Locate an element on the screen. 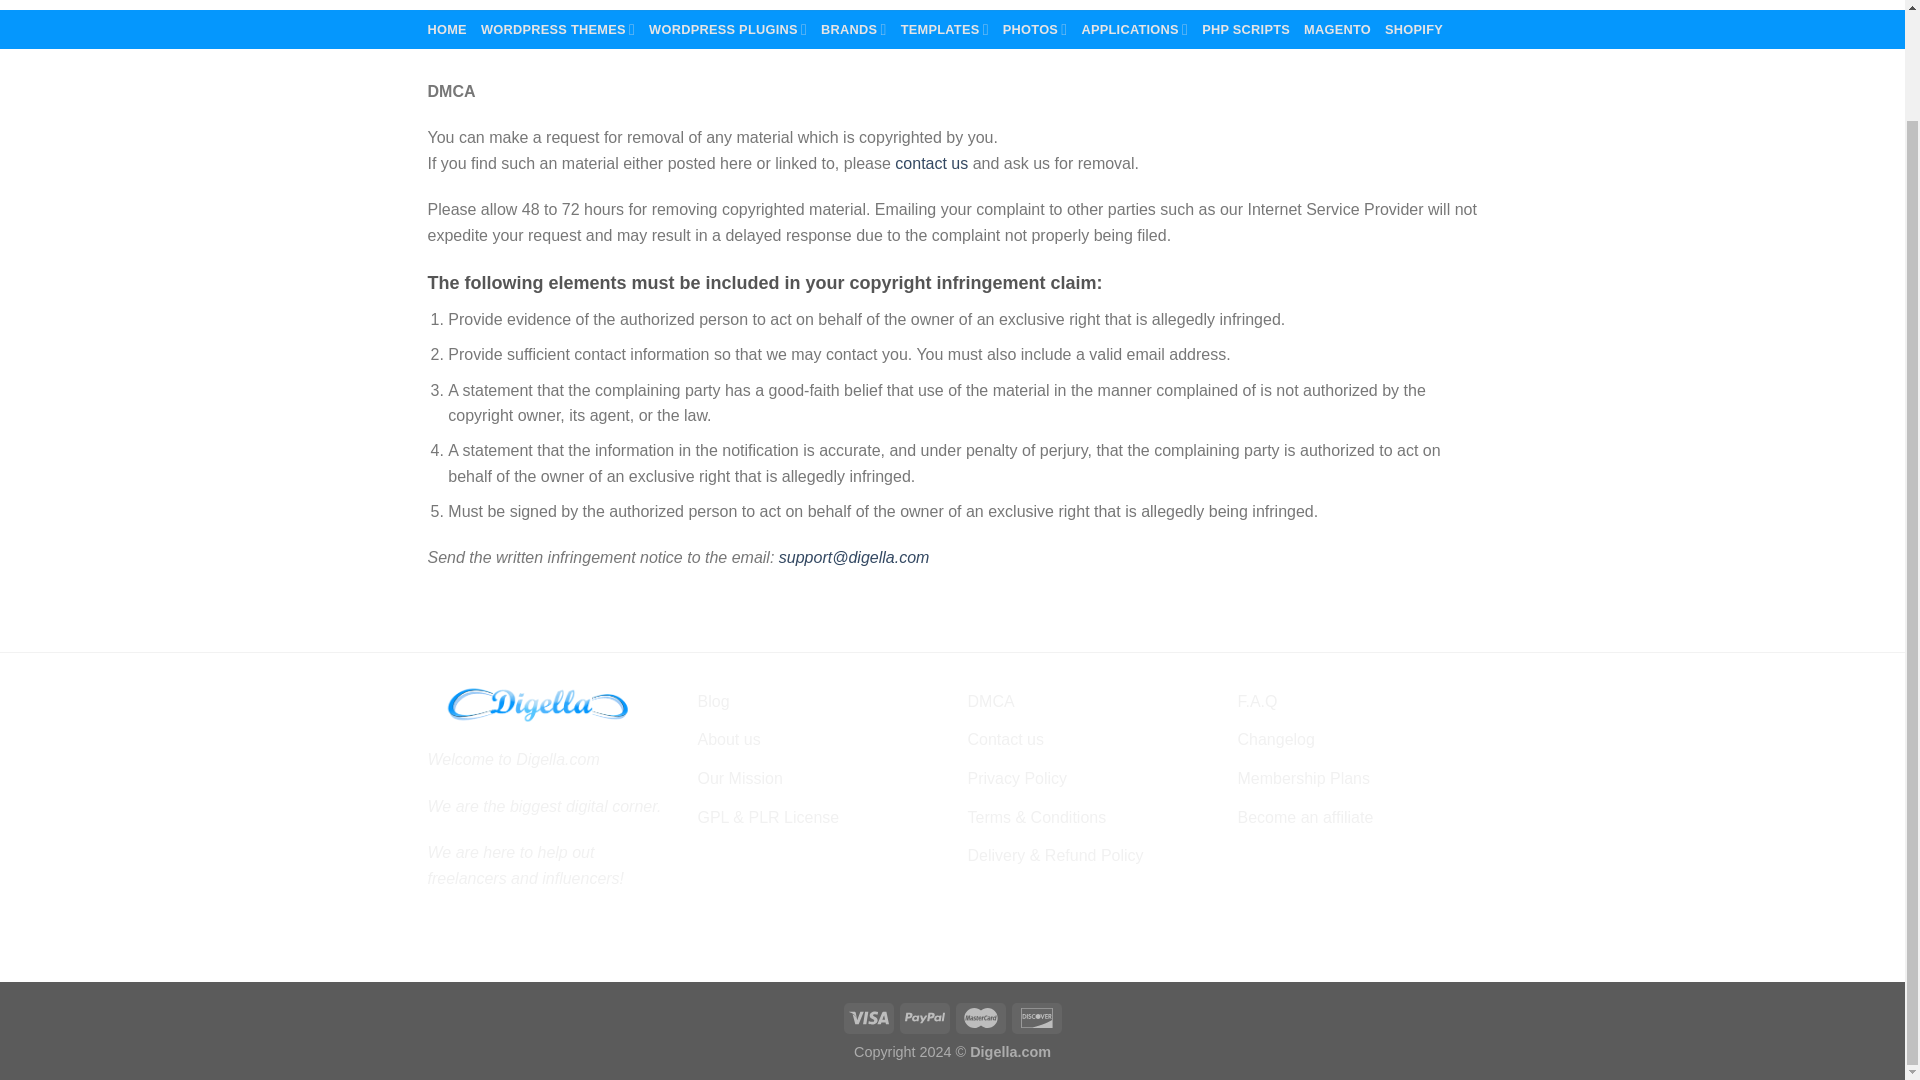  HOME is located at coordinates (447, 30).